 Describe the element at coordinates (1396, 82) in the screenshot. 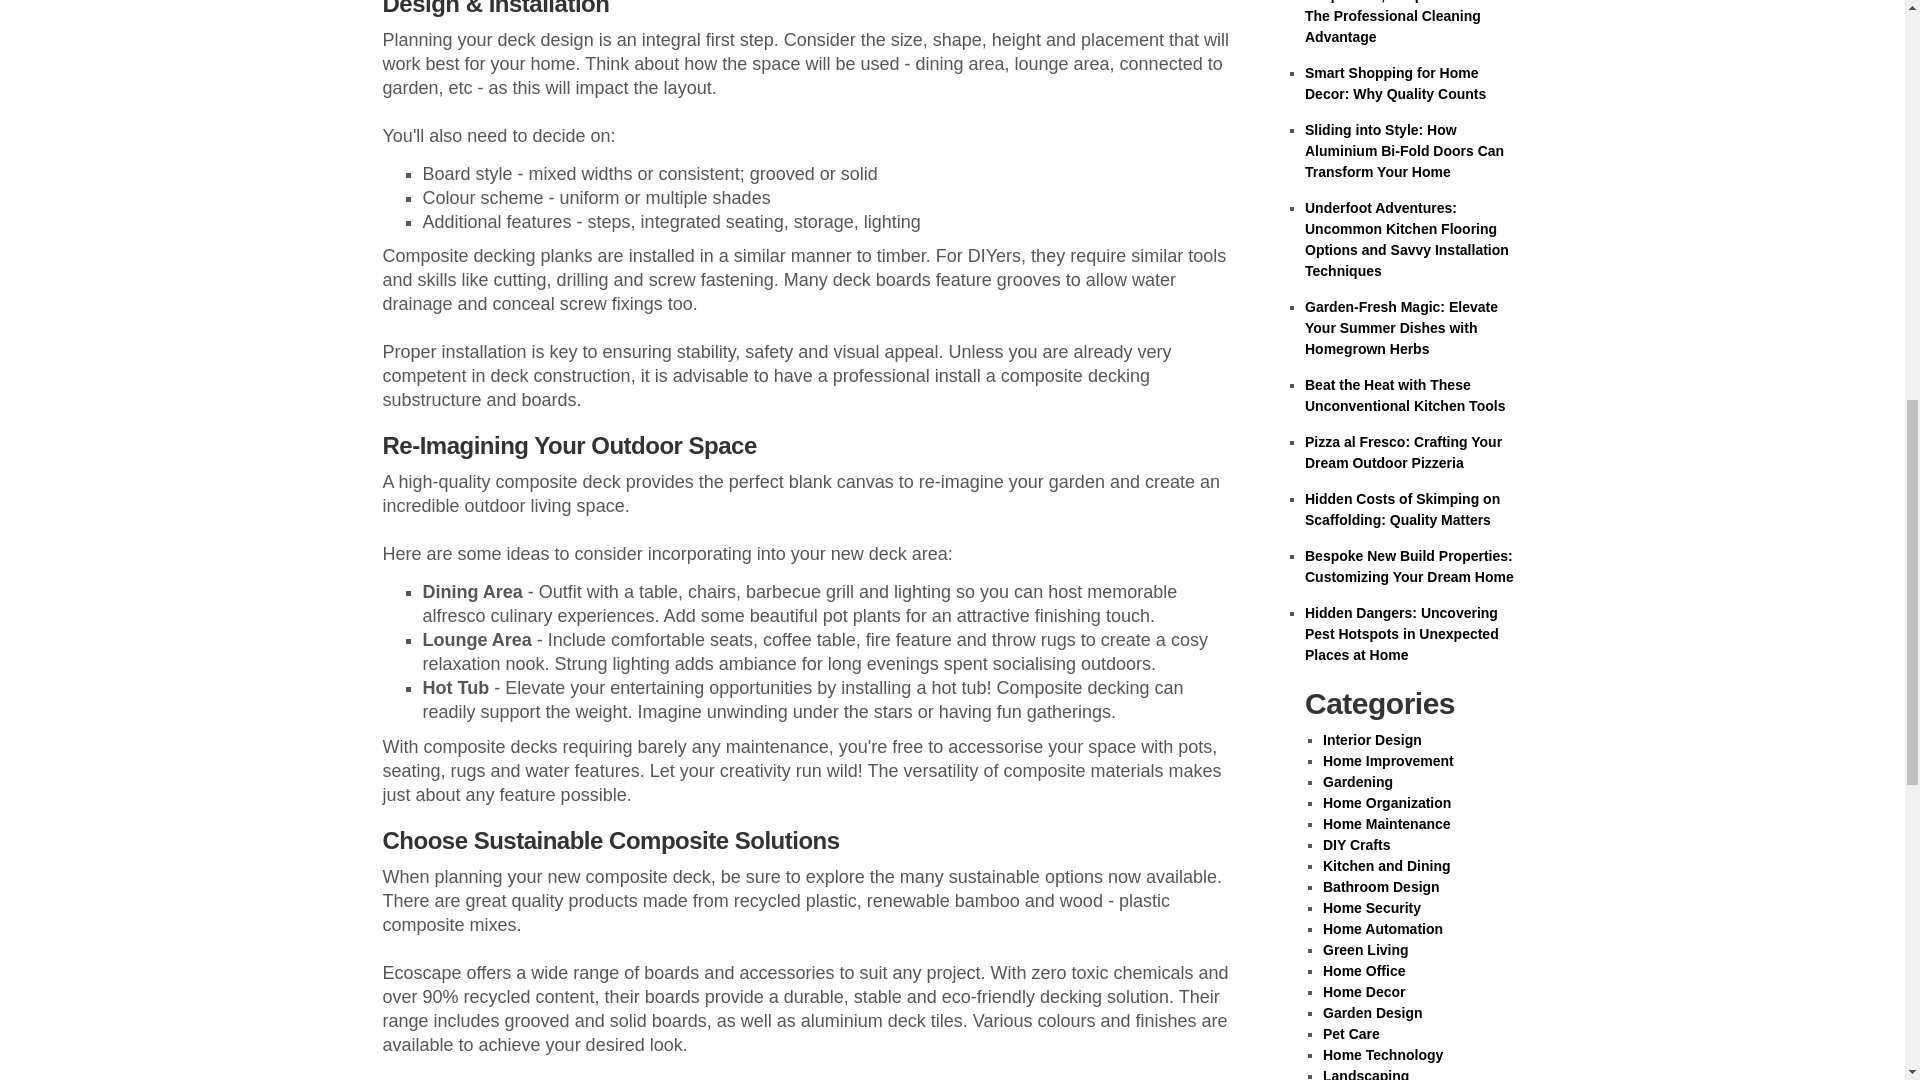

I see `Smart Shopping for Home Decor: Why Quality Counts` at that location.